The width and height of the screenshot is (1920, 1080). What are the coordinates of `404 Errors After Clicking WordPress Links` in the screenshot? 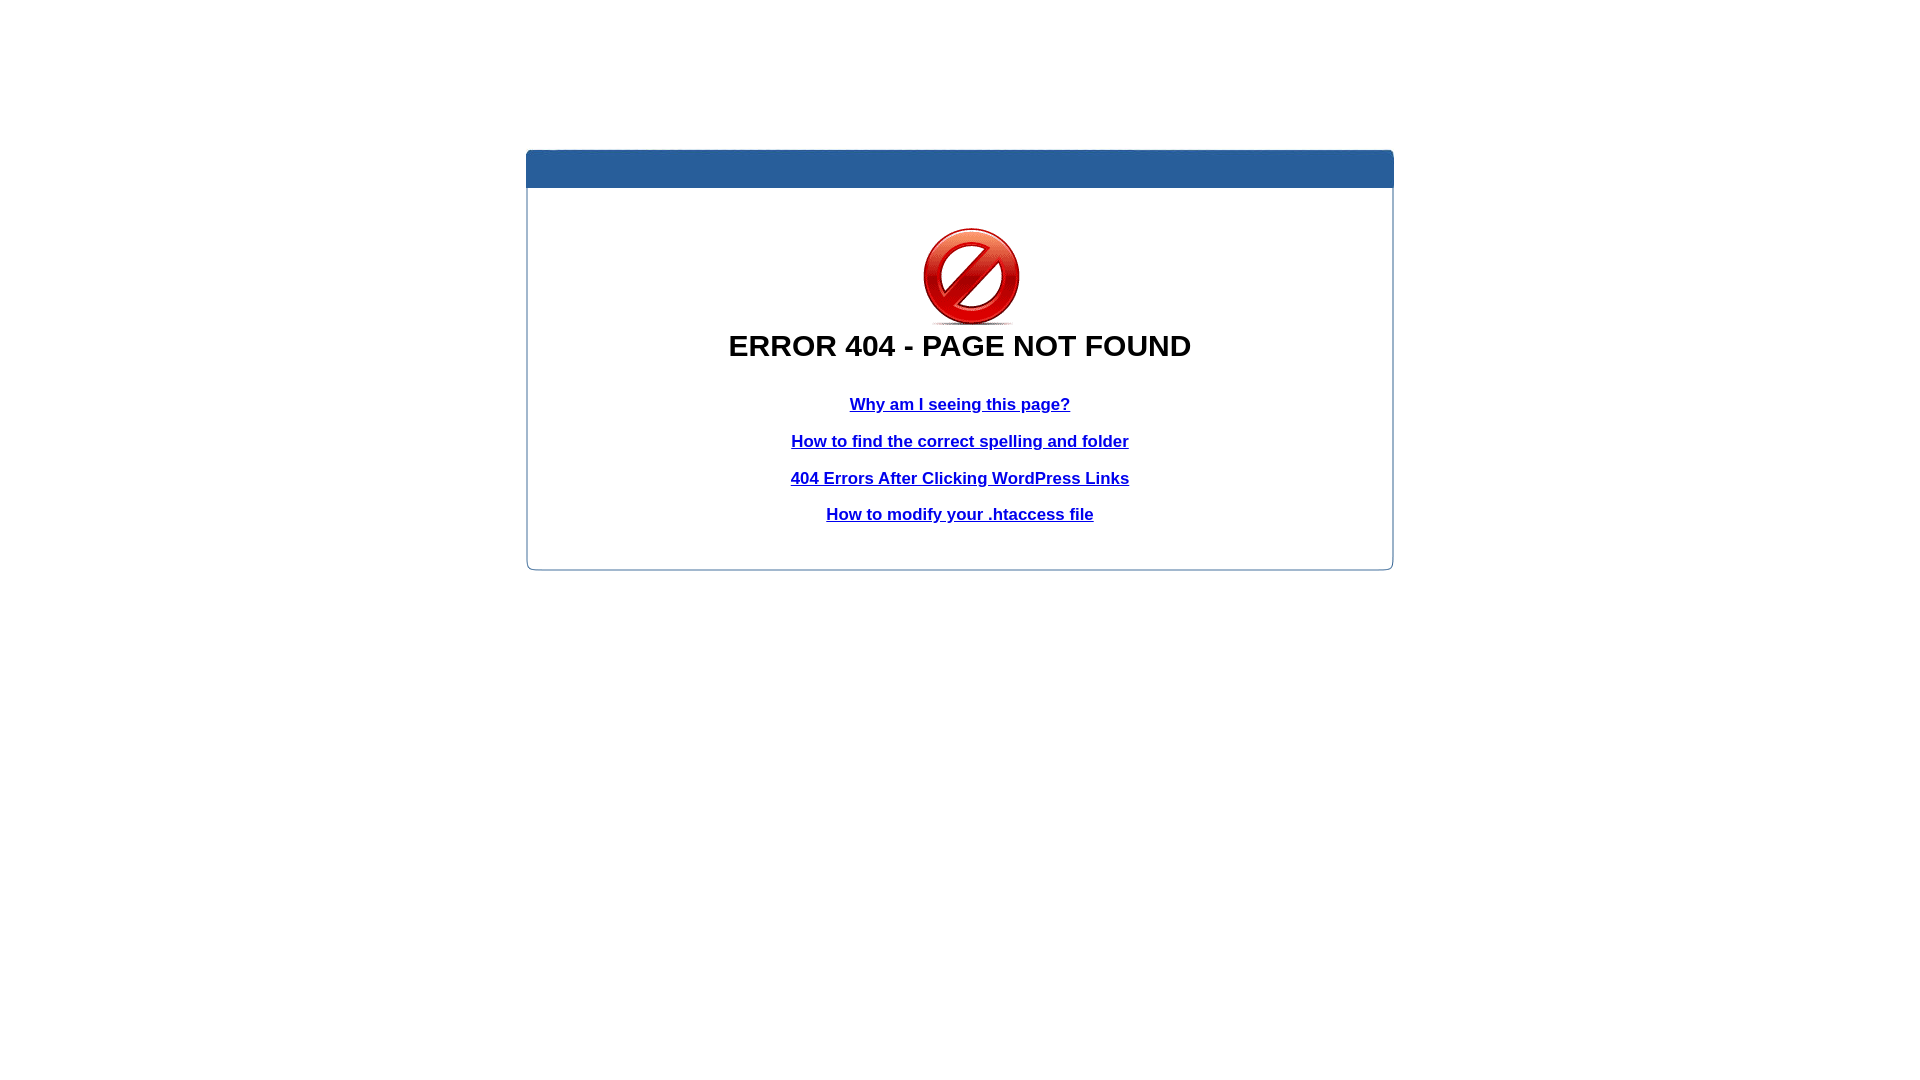 It's located at (960, 478).